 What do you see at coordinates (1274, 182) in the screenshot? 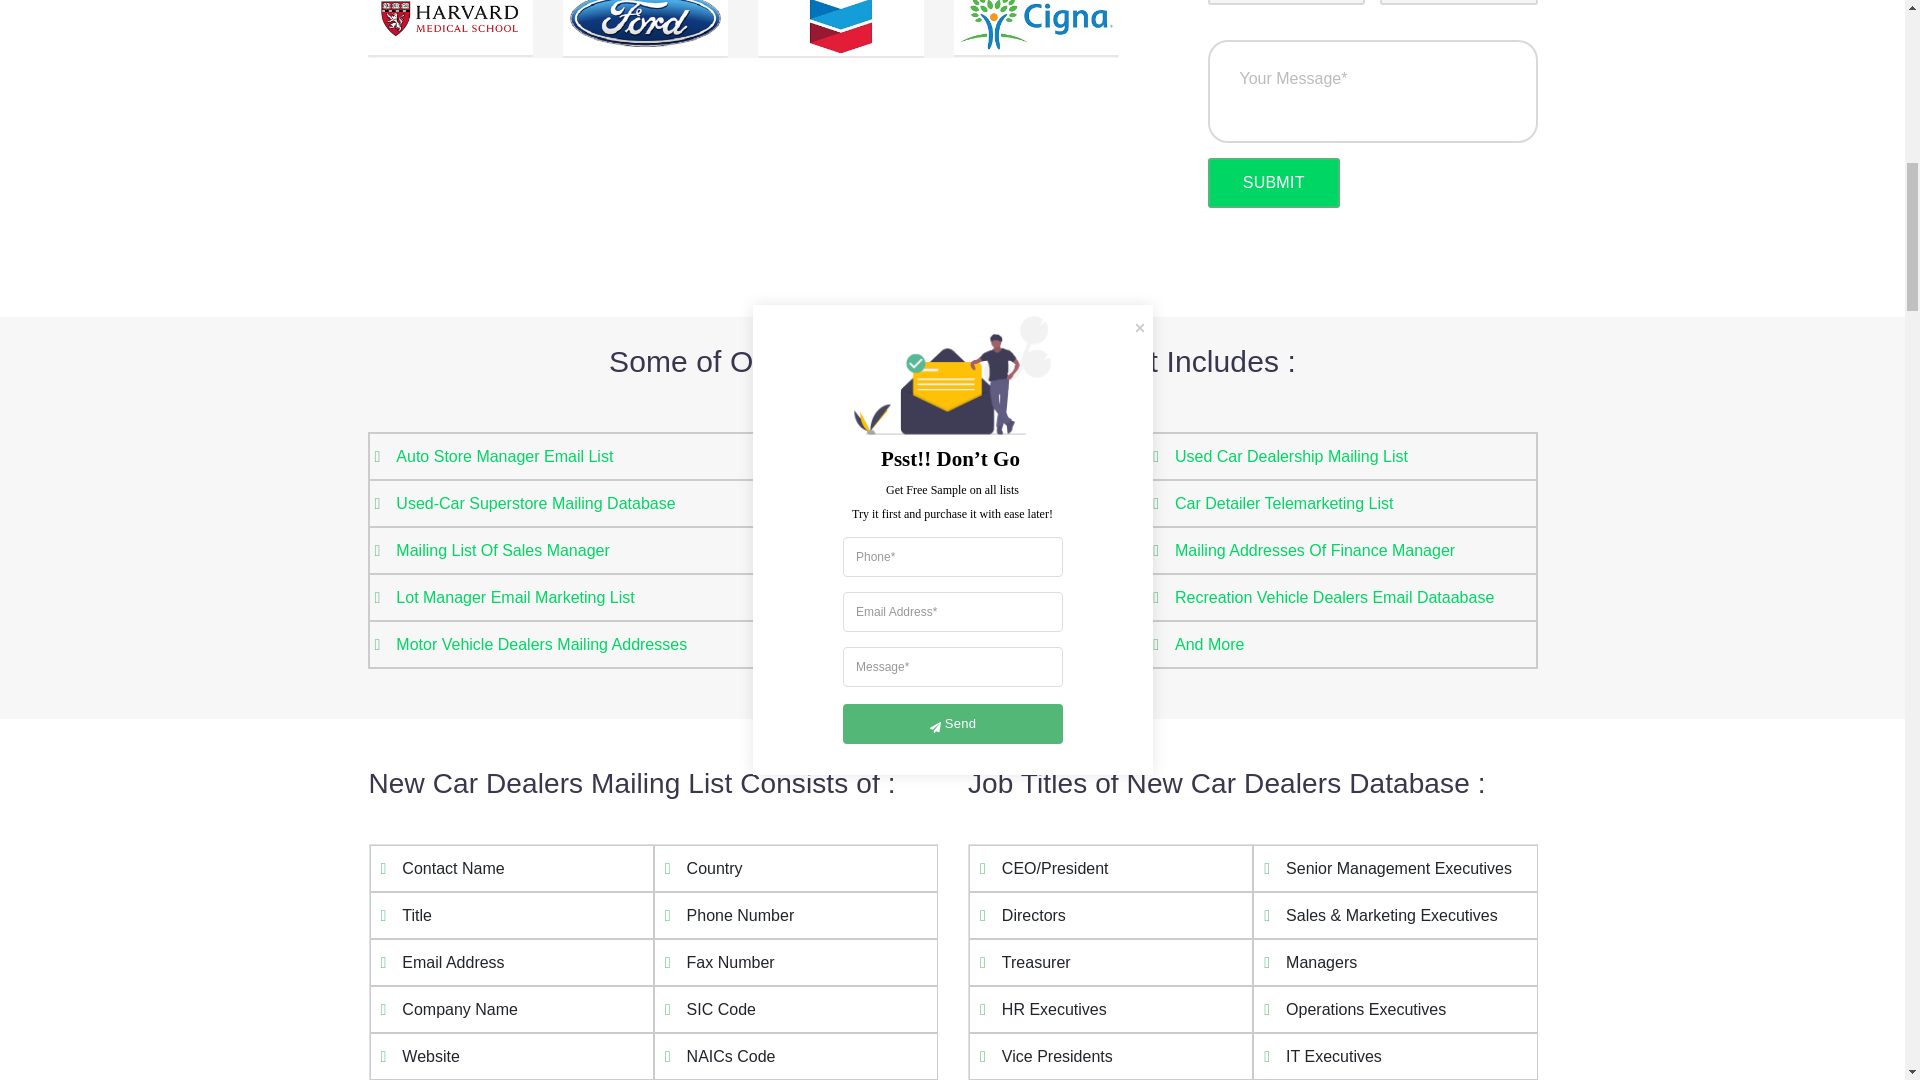
I see `SUBMIT` at bounding box center [1274, 182].